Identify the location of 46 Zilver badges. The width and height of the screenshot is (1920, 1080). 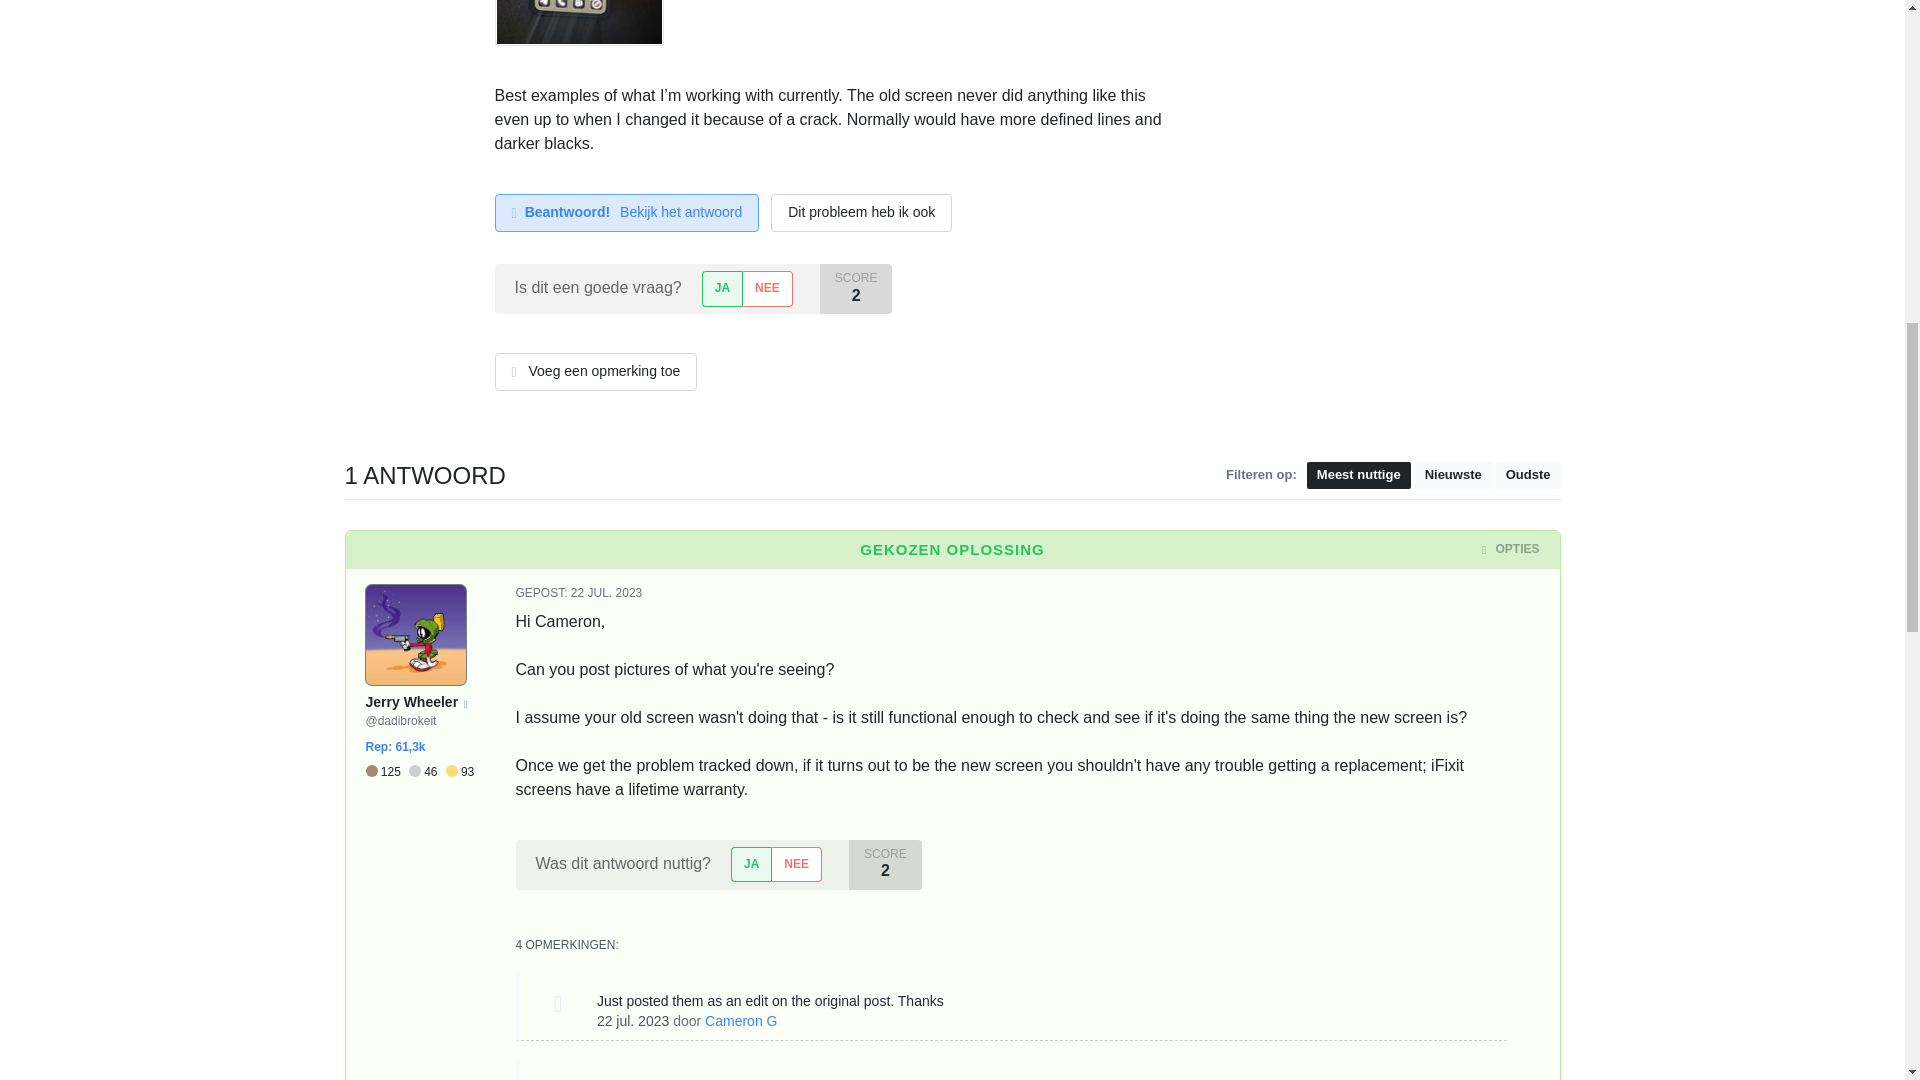
(426, 772).